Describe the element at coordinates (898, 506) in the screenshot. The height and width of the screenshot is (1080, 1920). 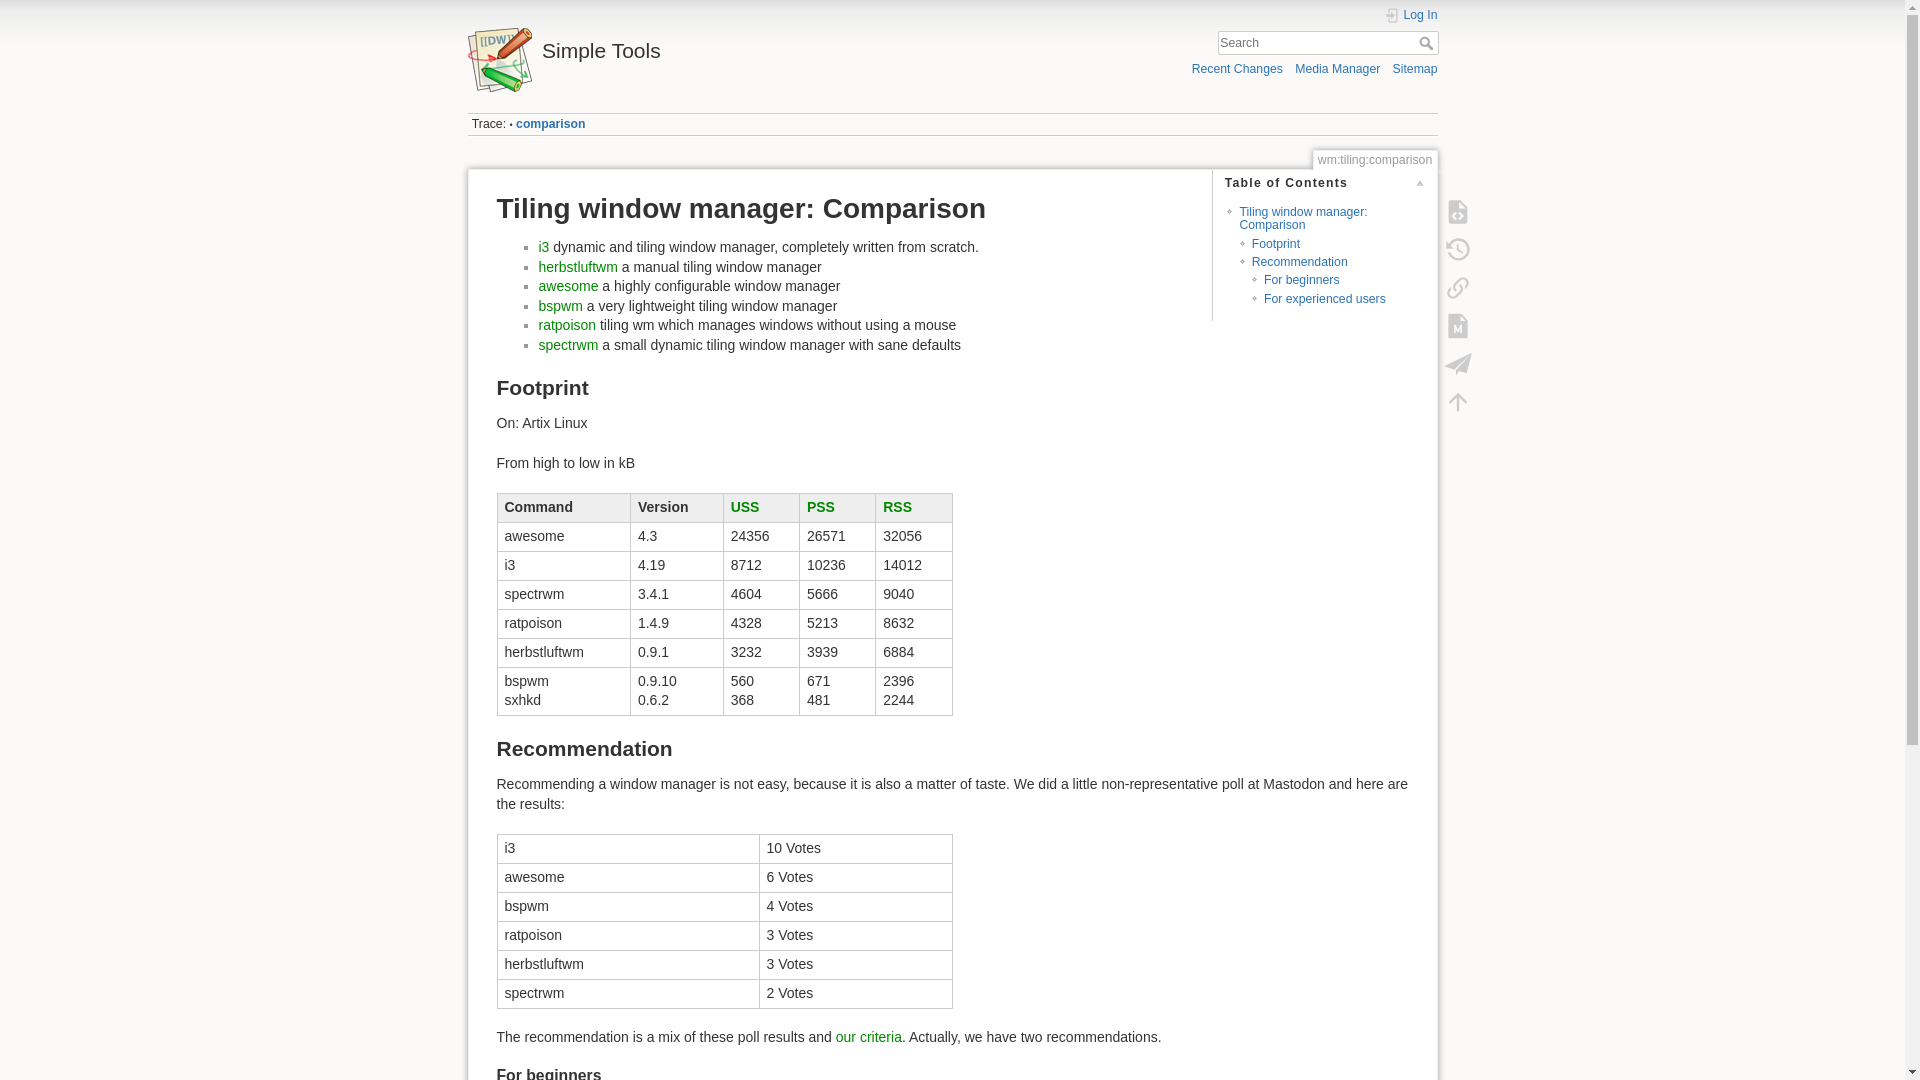
I see `RSS` at that location.